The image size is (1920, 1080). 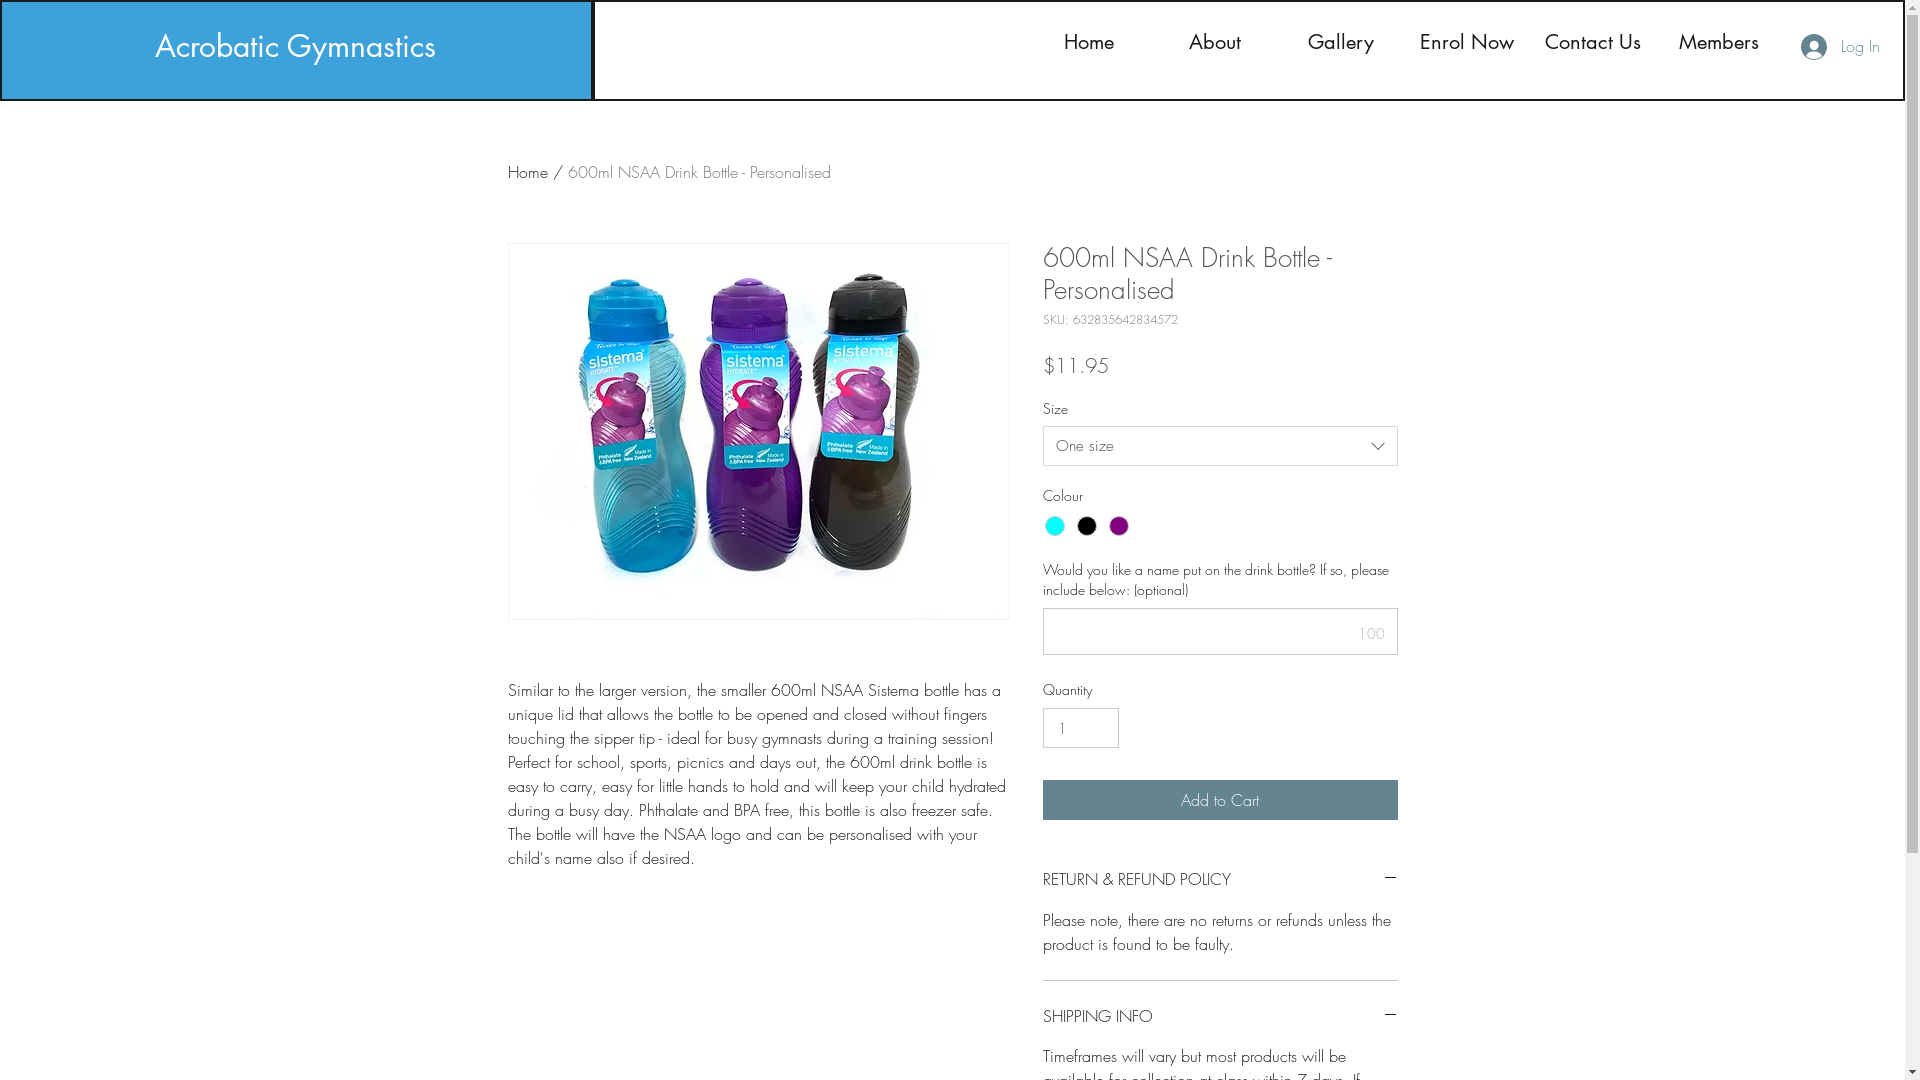 What do you see at coordinates (296, 46) in the screenshot?
I see `Acrobatic Gymnastics` at bounding box center [296, 46].